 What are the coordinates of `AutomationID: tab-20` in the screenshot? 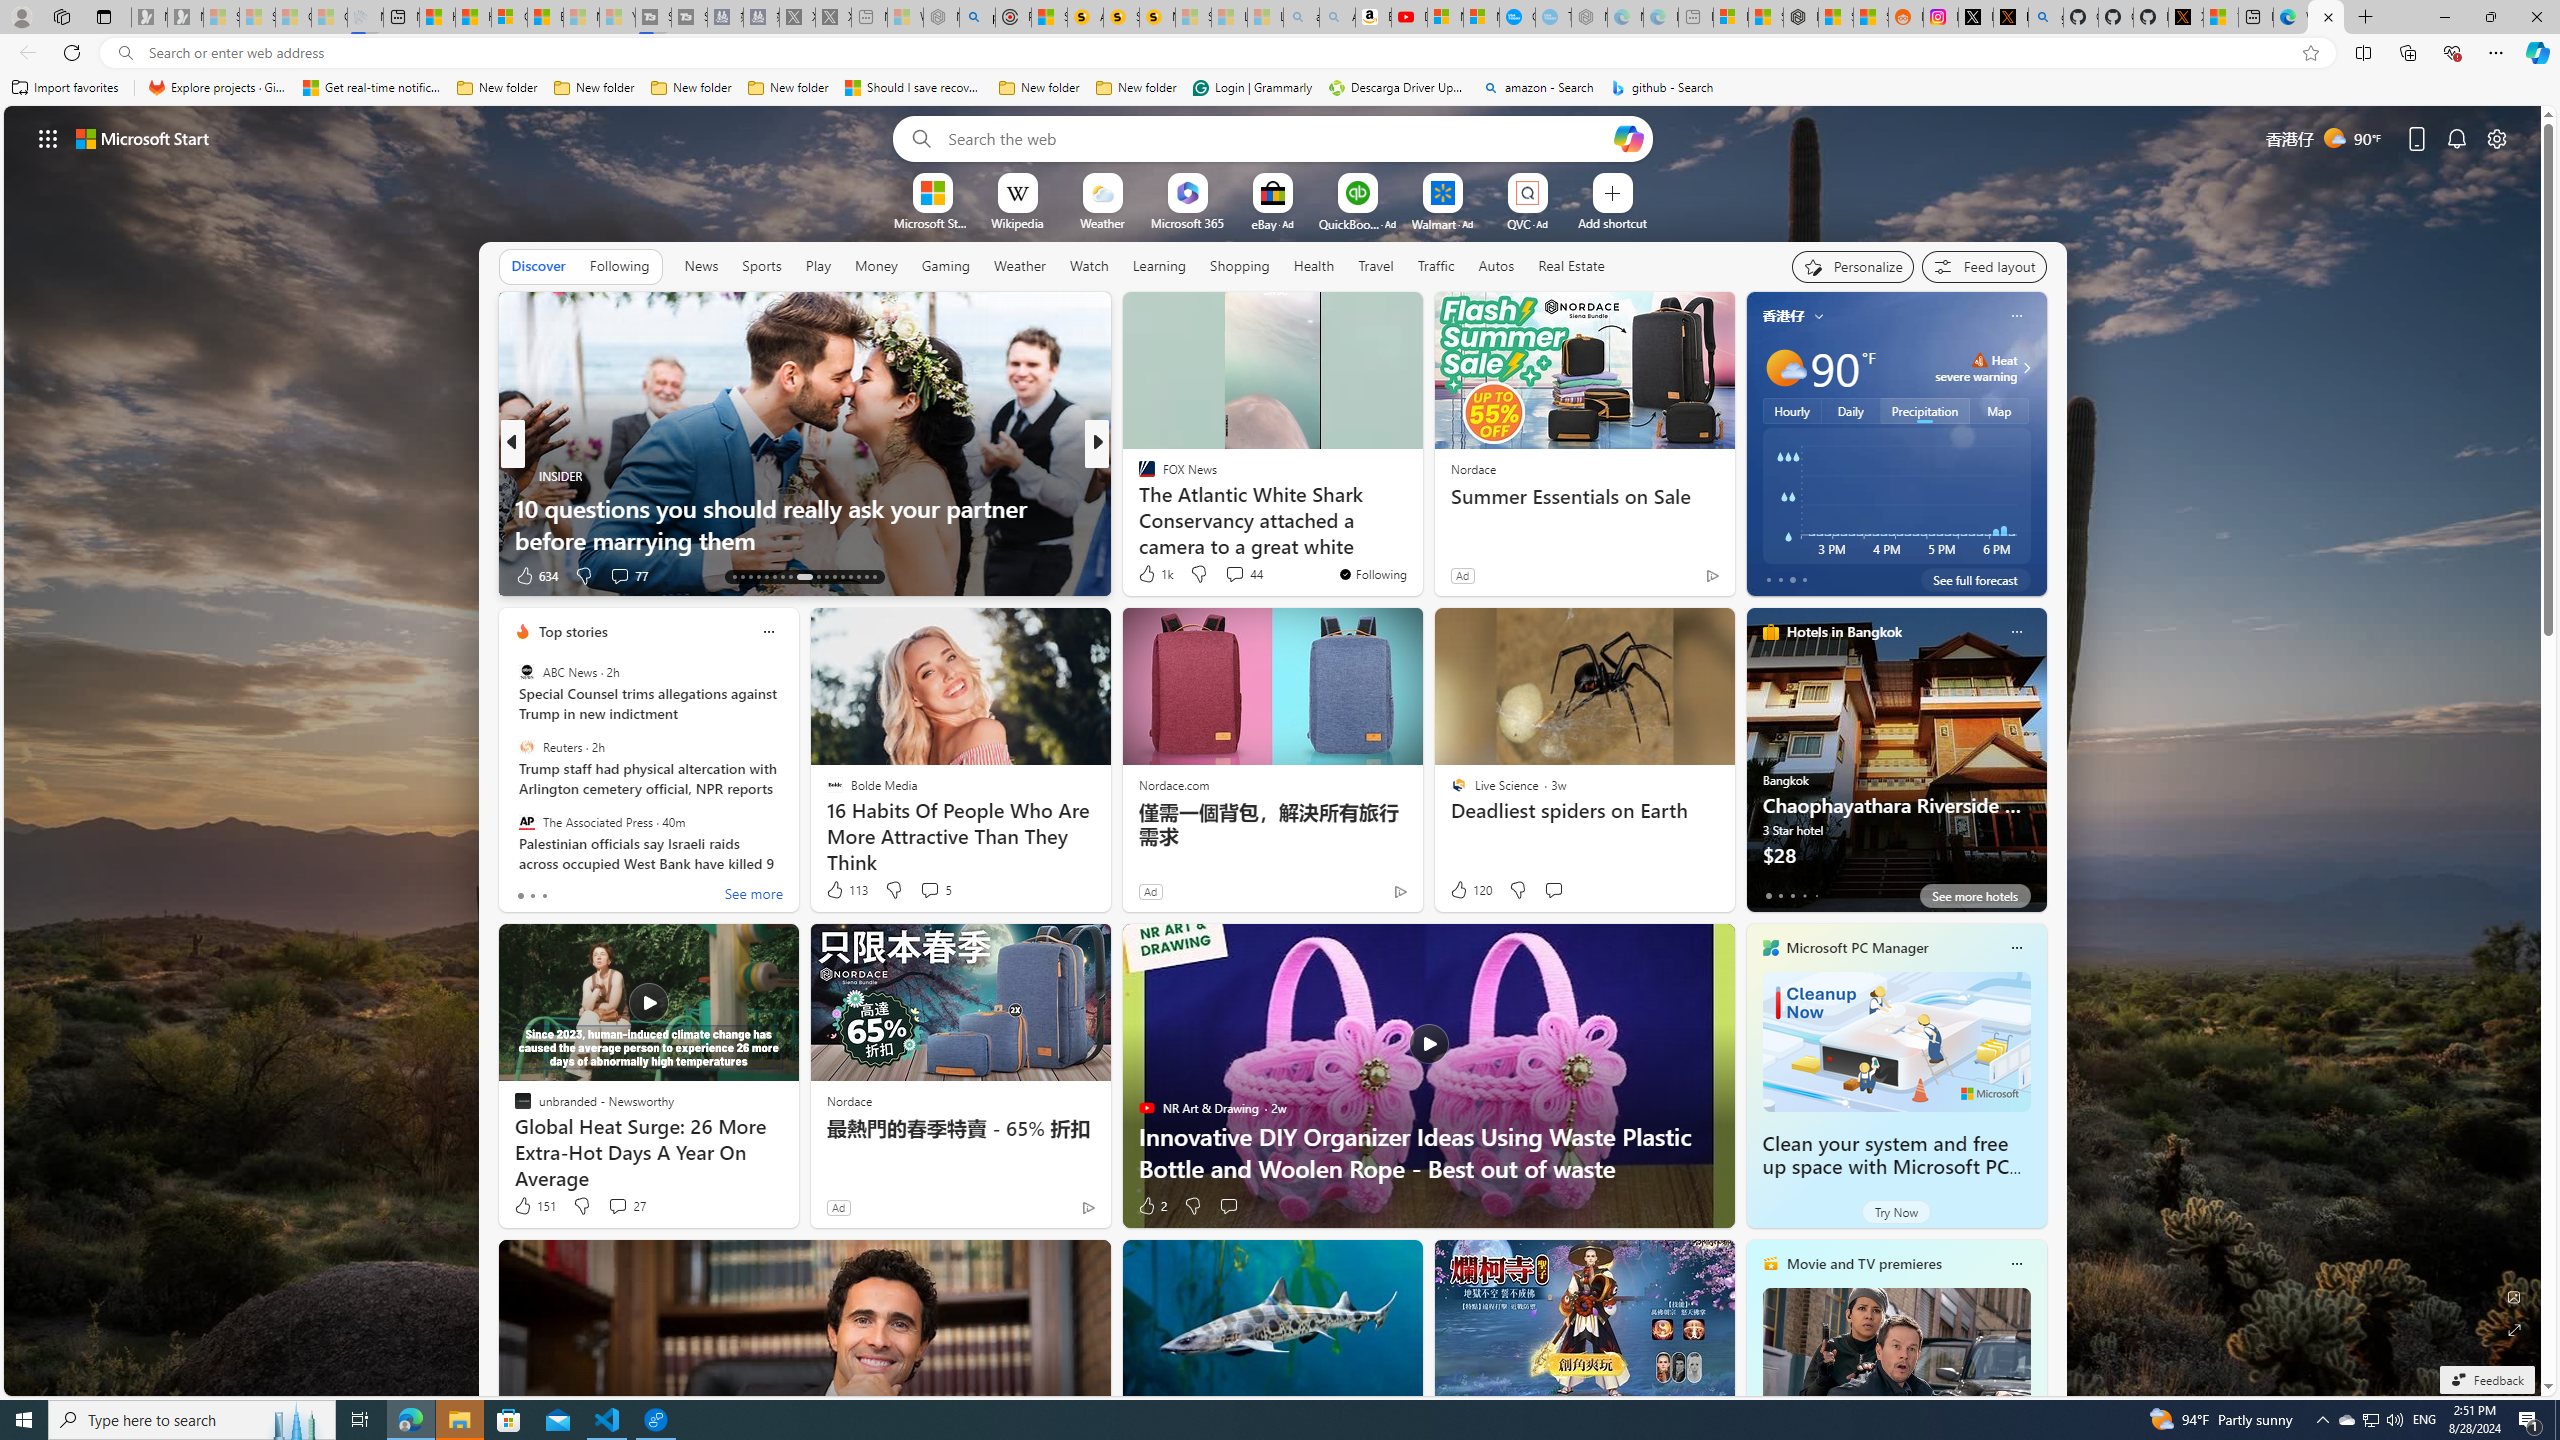 It's located at (790, 577).